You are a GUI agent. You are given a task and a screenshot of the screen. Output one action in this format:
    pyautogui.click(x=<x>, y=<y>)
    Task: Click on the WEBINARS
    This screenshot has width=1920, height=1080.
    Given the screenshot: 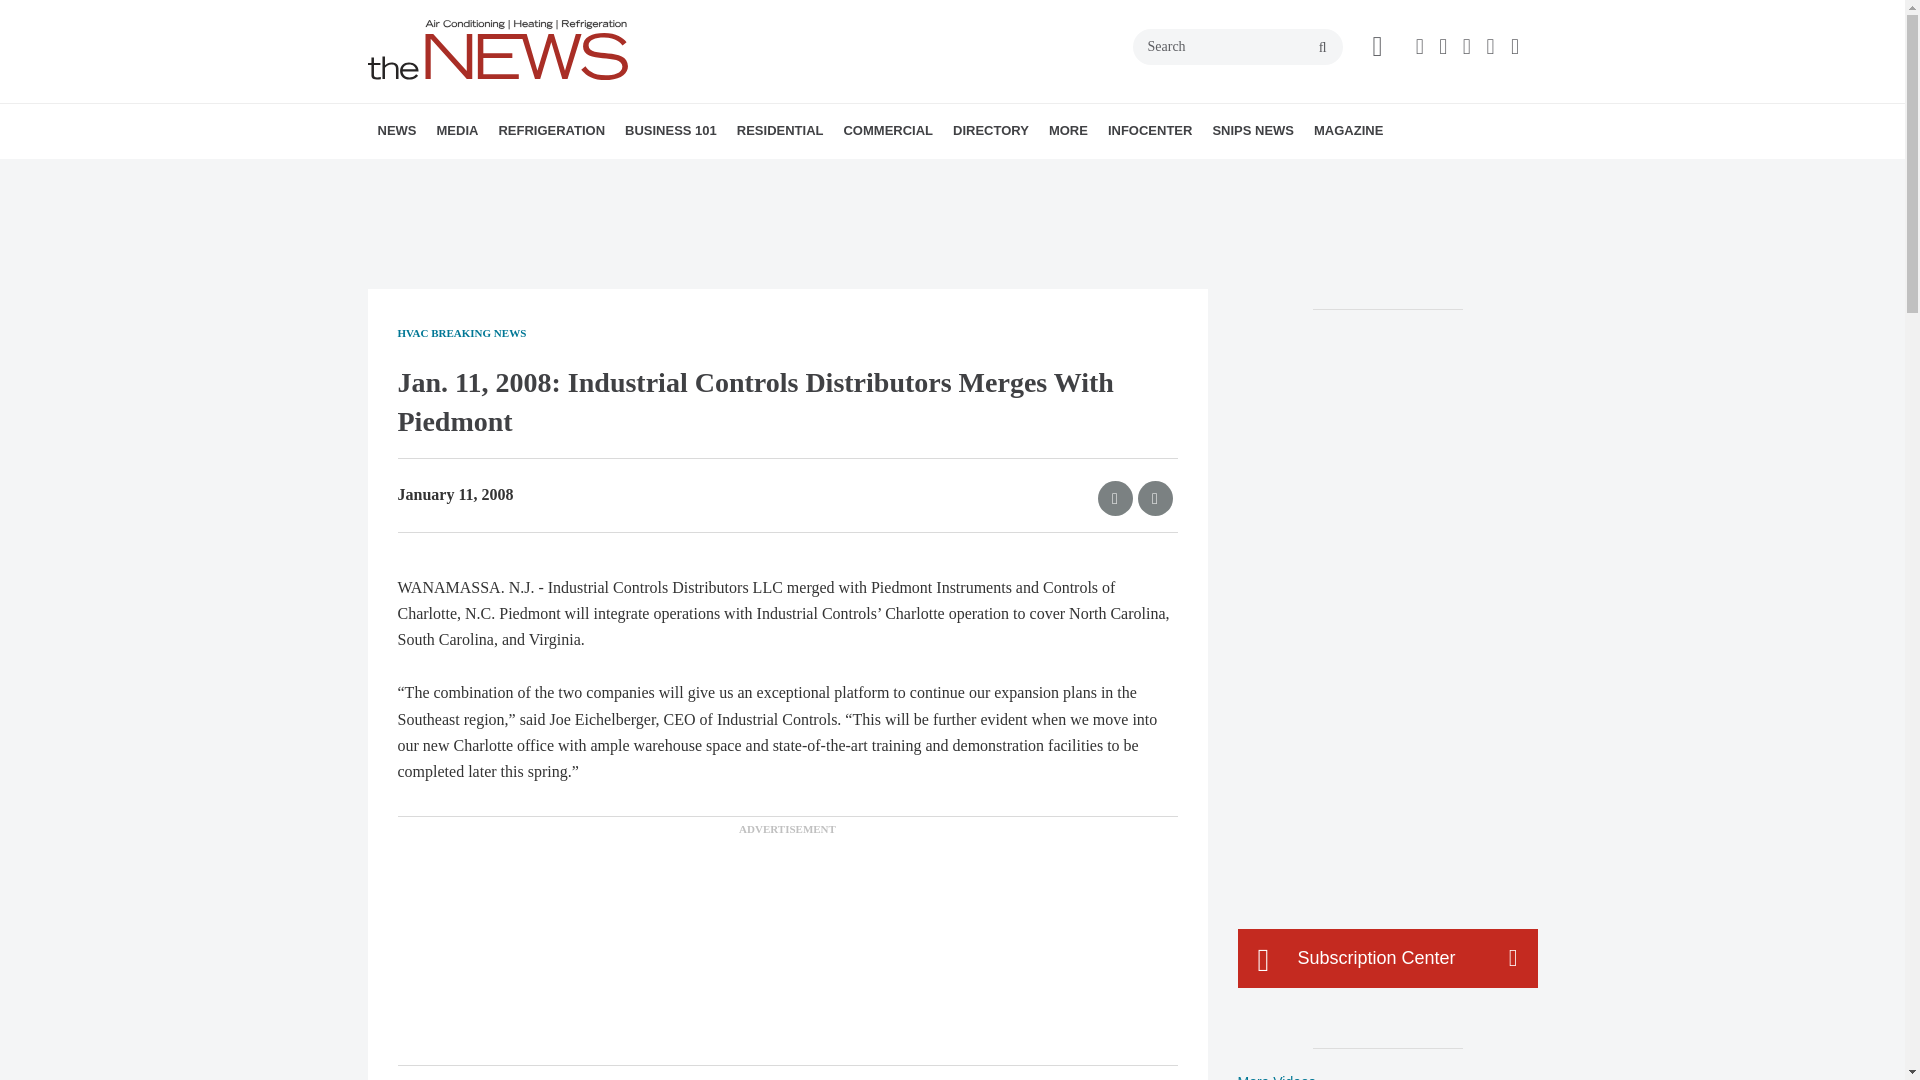 What is the action you would take?
    pyautogui.click(x=576, y=175)
    